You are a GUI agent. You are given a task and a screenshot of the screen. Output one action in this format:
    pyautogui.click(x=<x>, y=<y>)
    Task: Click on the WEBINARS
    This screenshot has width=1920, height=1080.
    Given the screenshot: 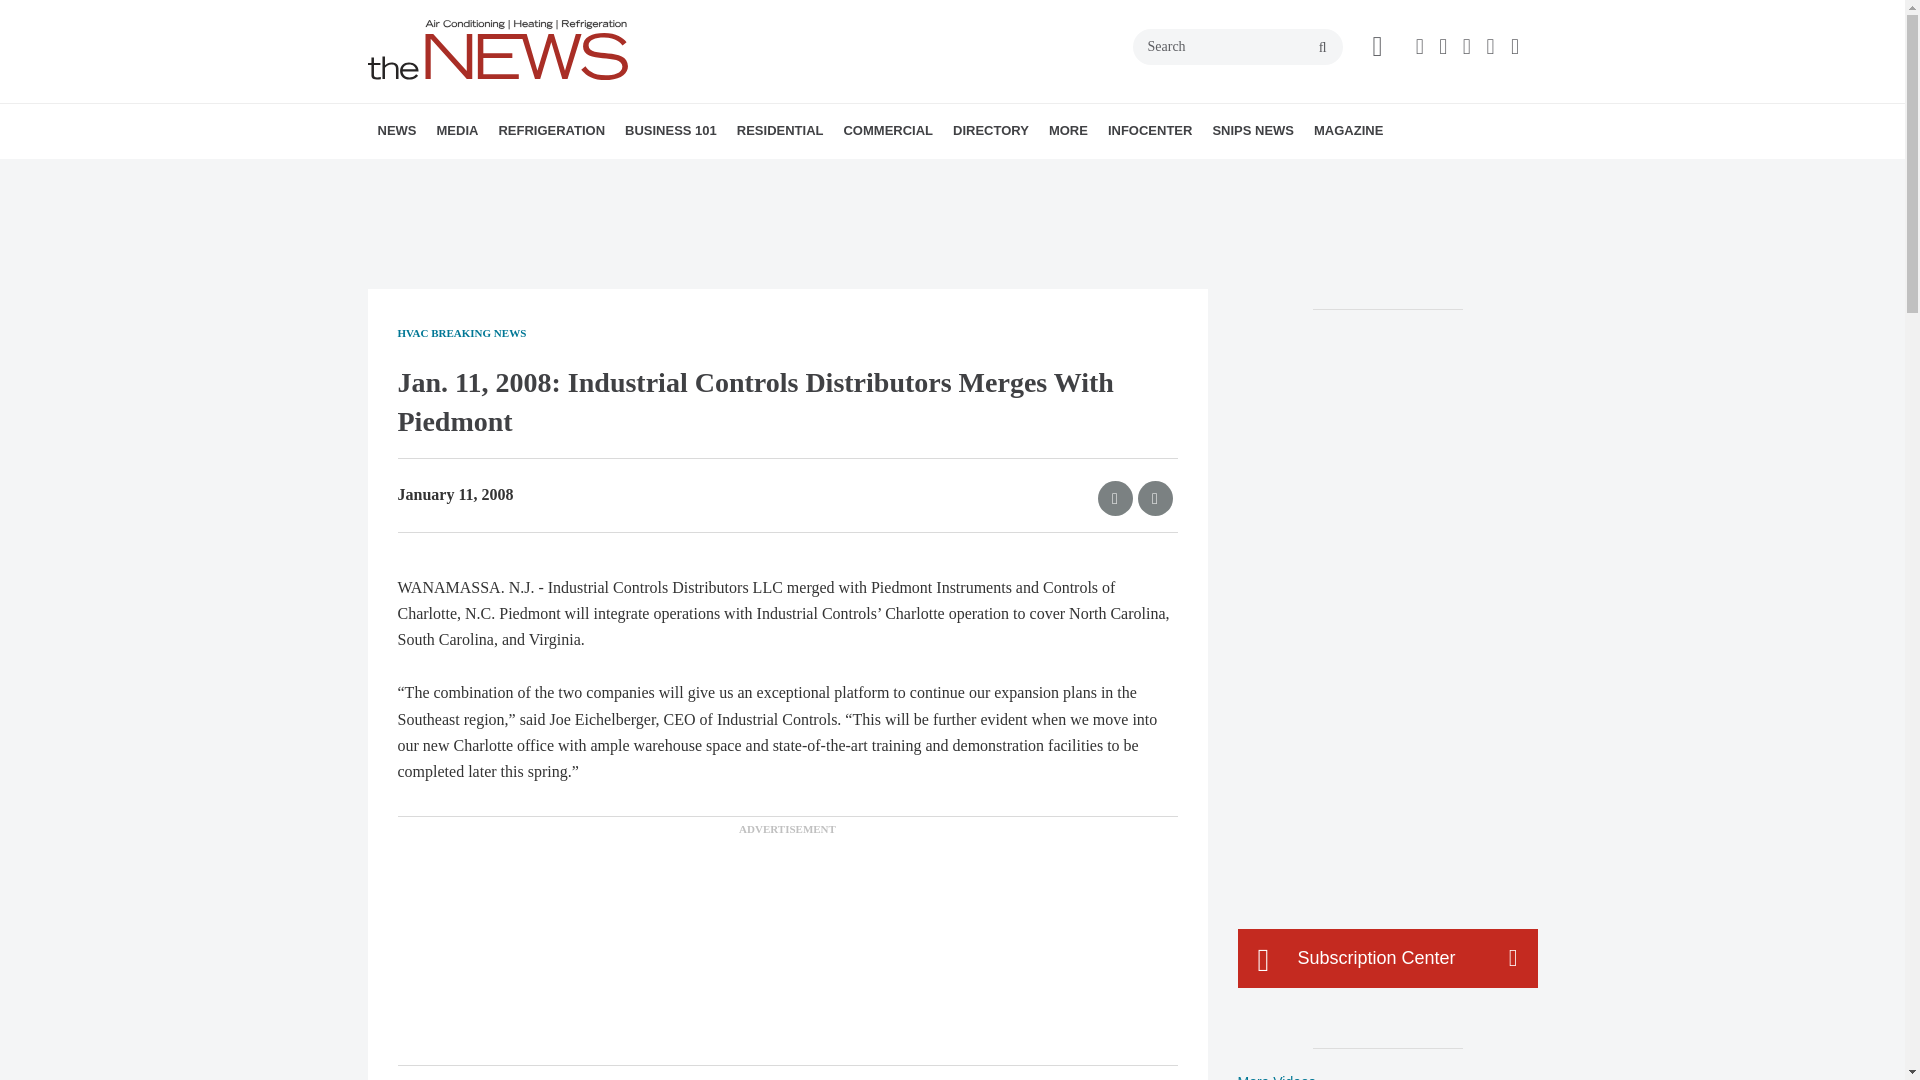 What is the action you would take?
    pyautogui.click(x=576, y=175)
    